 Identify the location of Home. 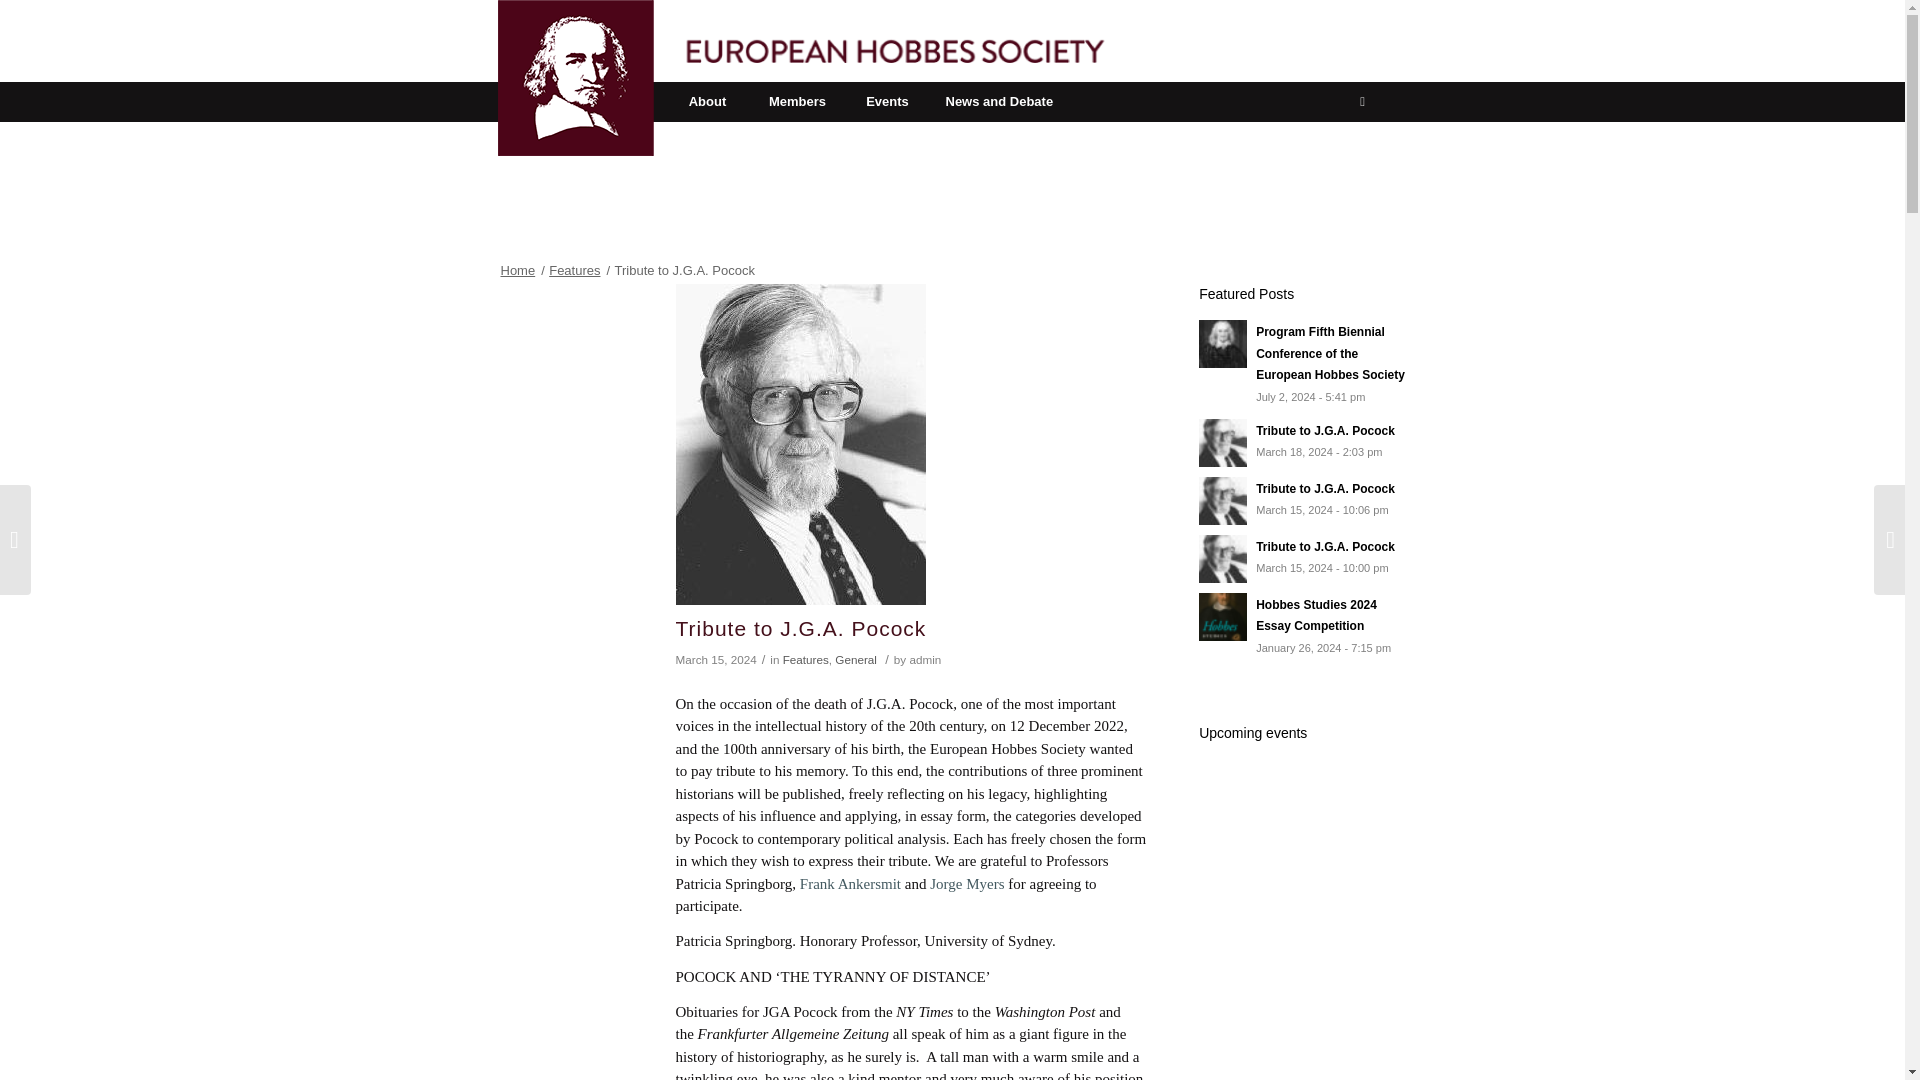
(924, 660).